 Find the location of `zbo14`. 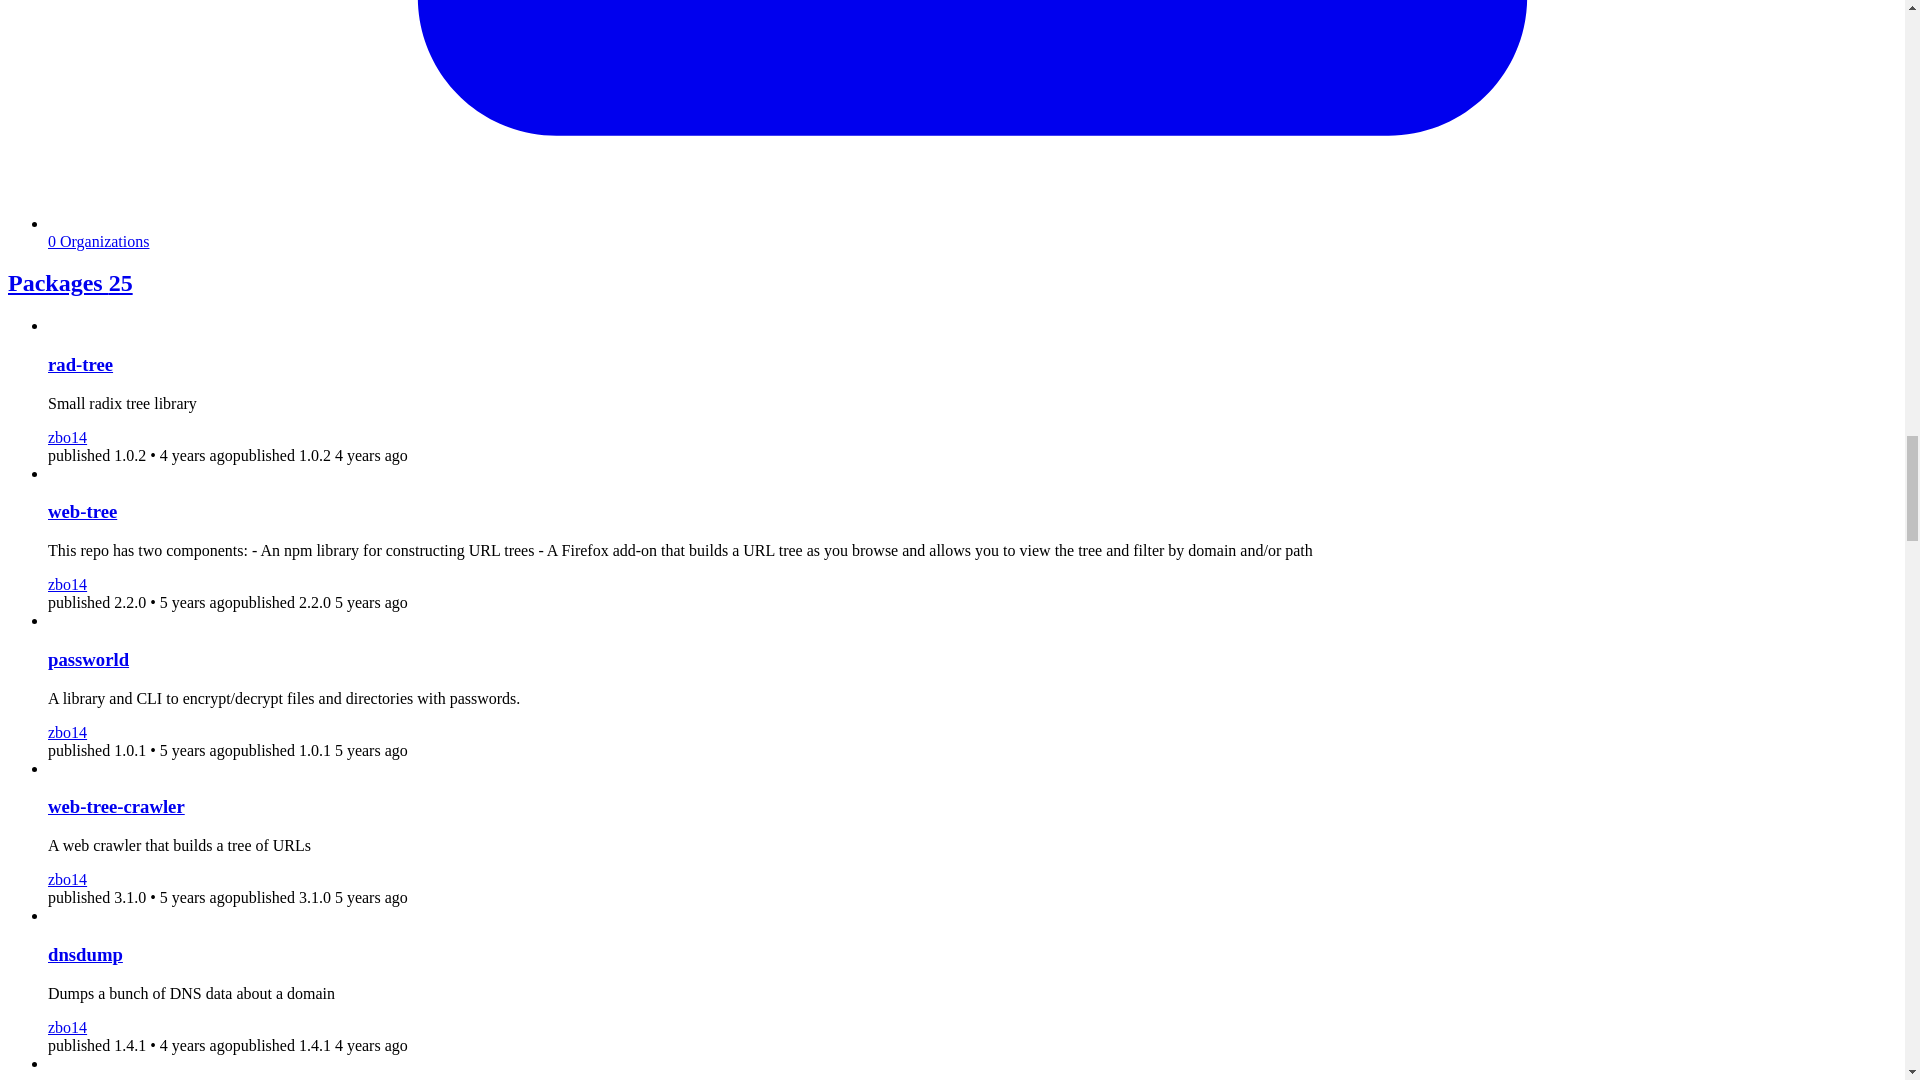

zbo14 is located at coordinates (67, 437).